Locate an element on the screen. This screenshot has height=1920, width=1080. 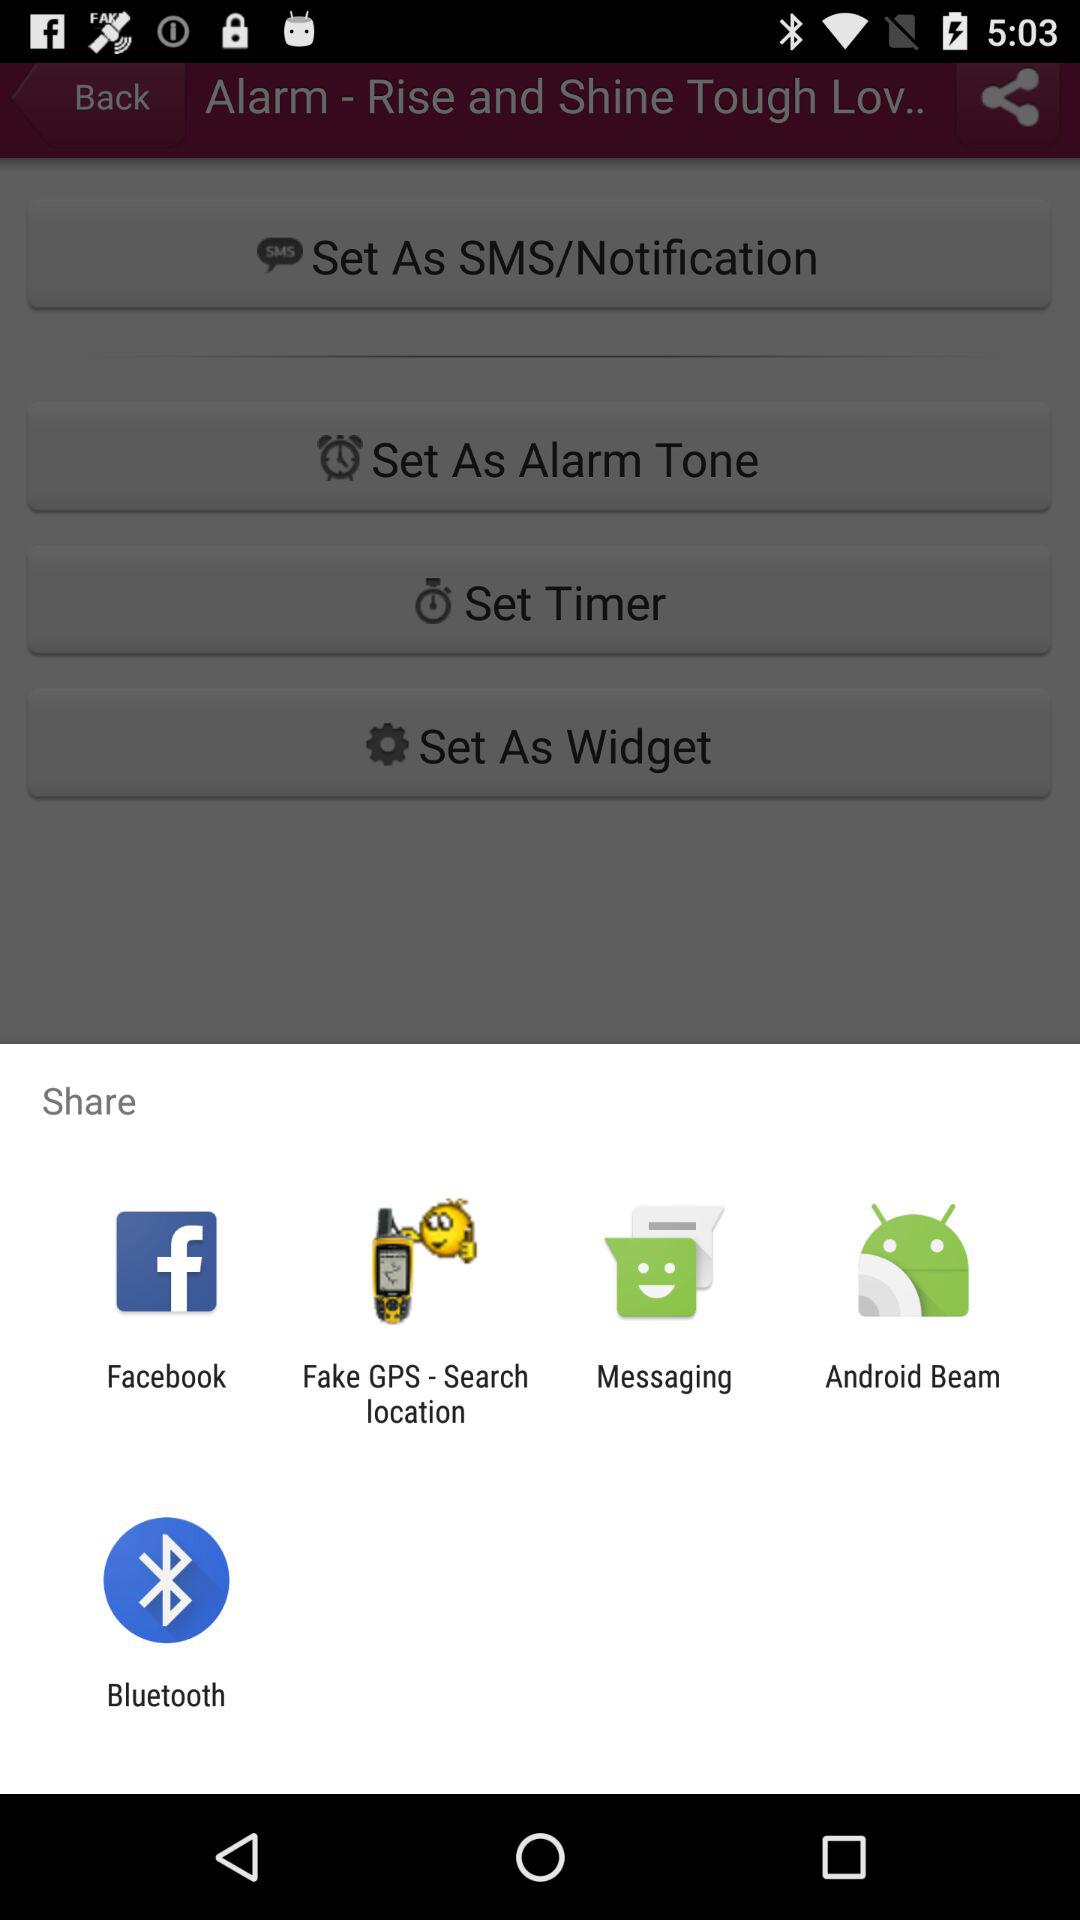
tap the facebook app is located at coordinates (166, 1393).